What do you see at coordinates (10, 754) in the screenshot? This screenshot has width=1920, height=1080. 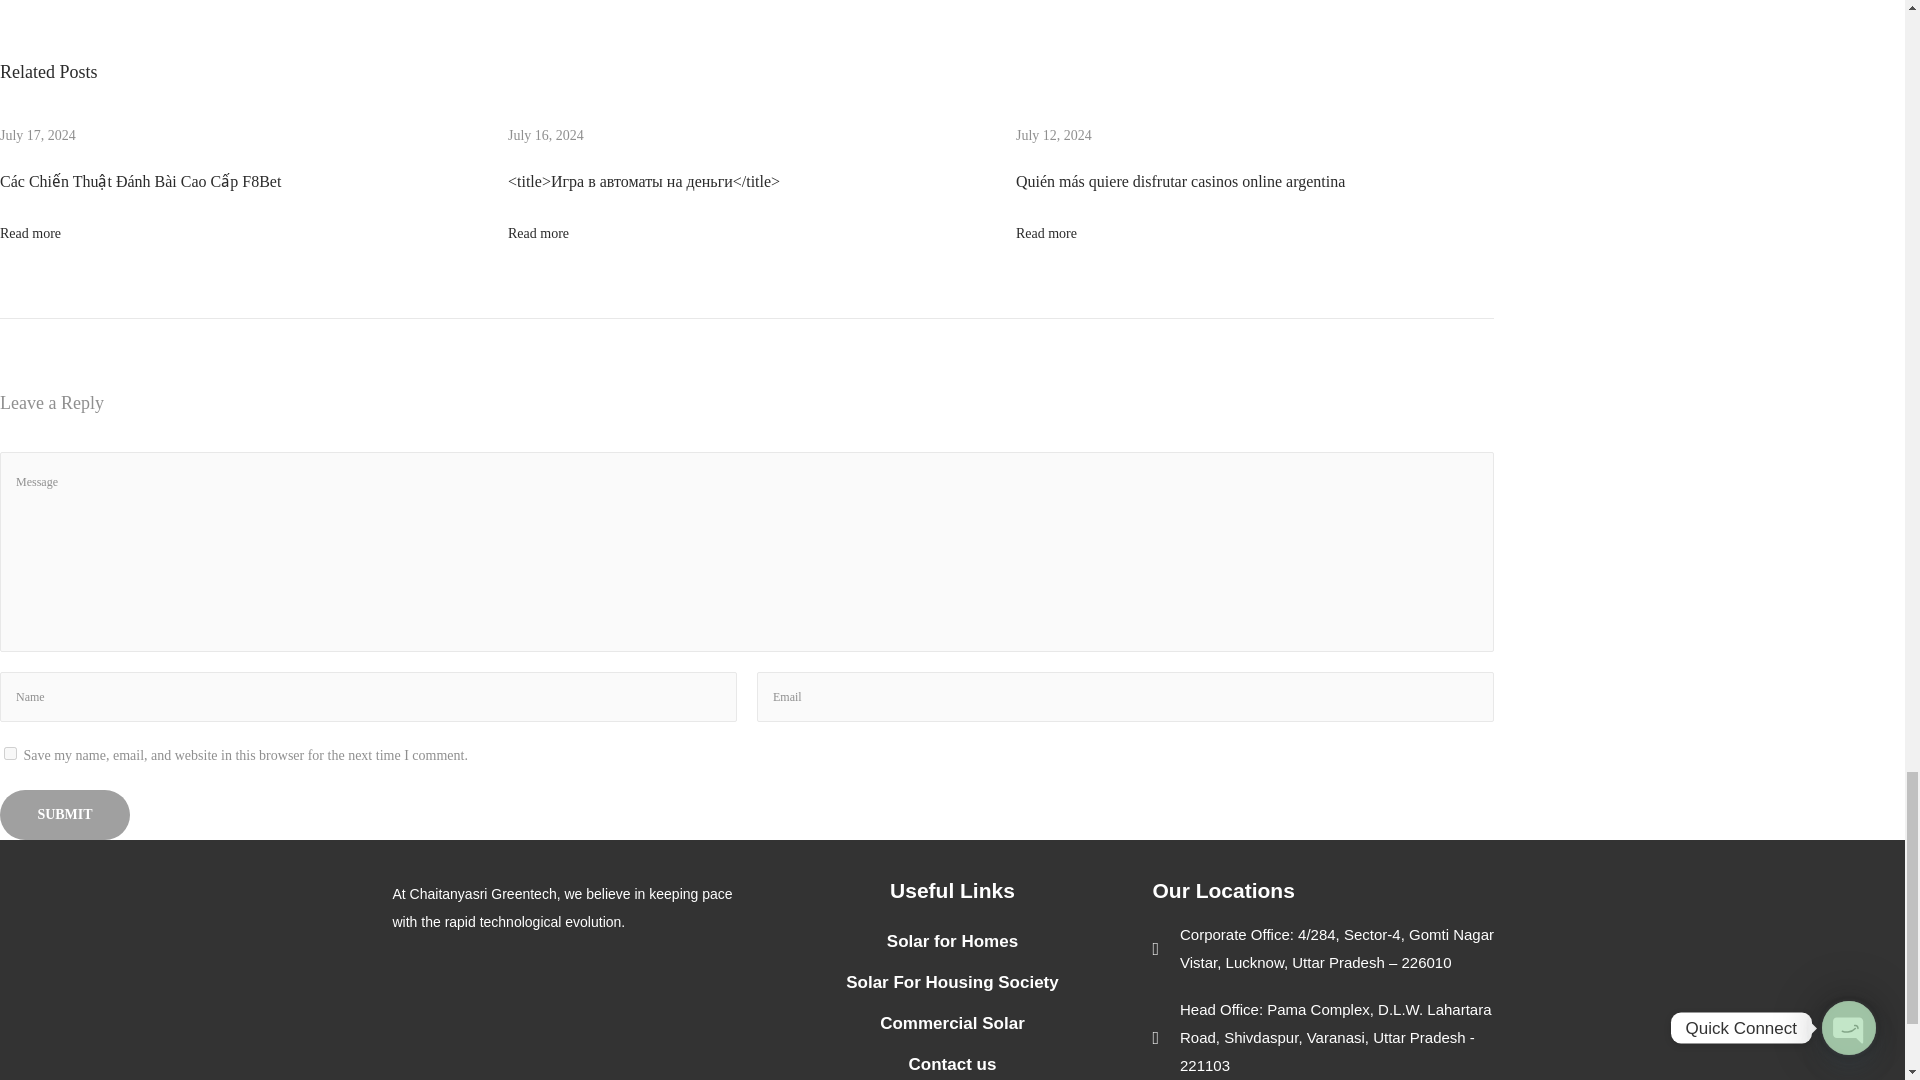 I see `yes` at bounding box center [10, 754].